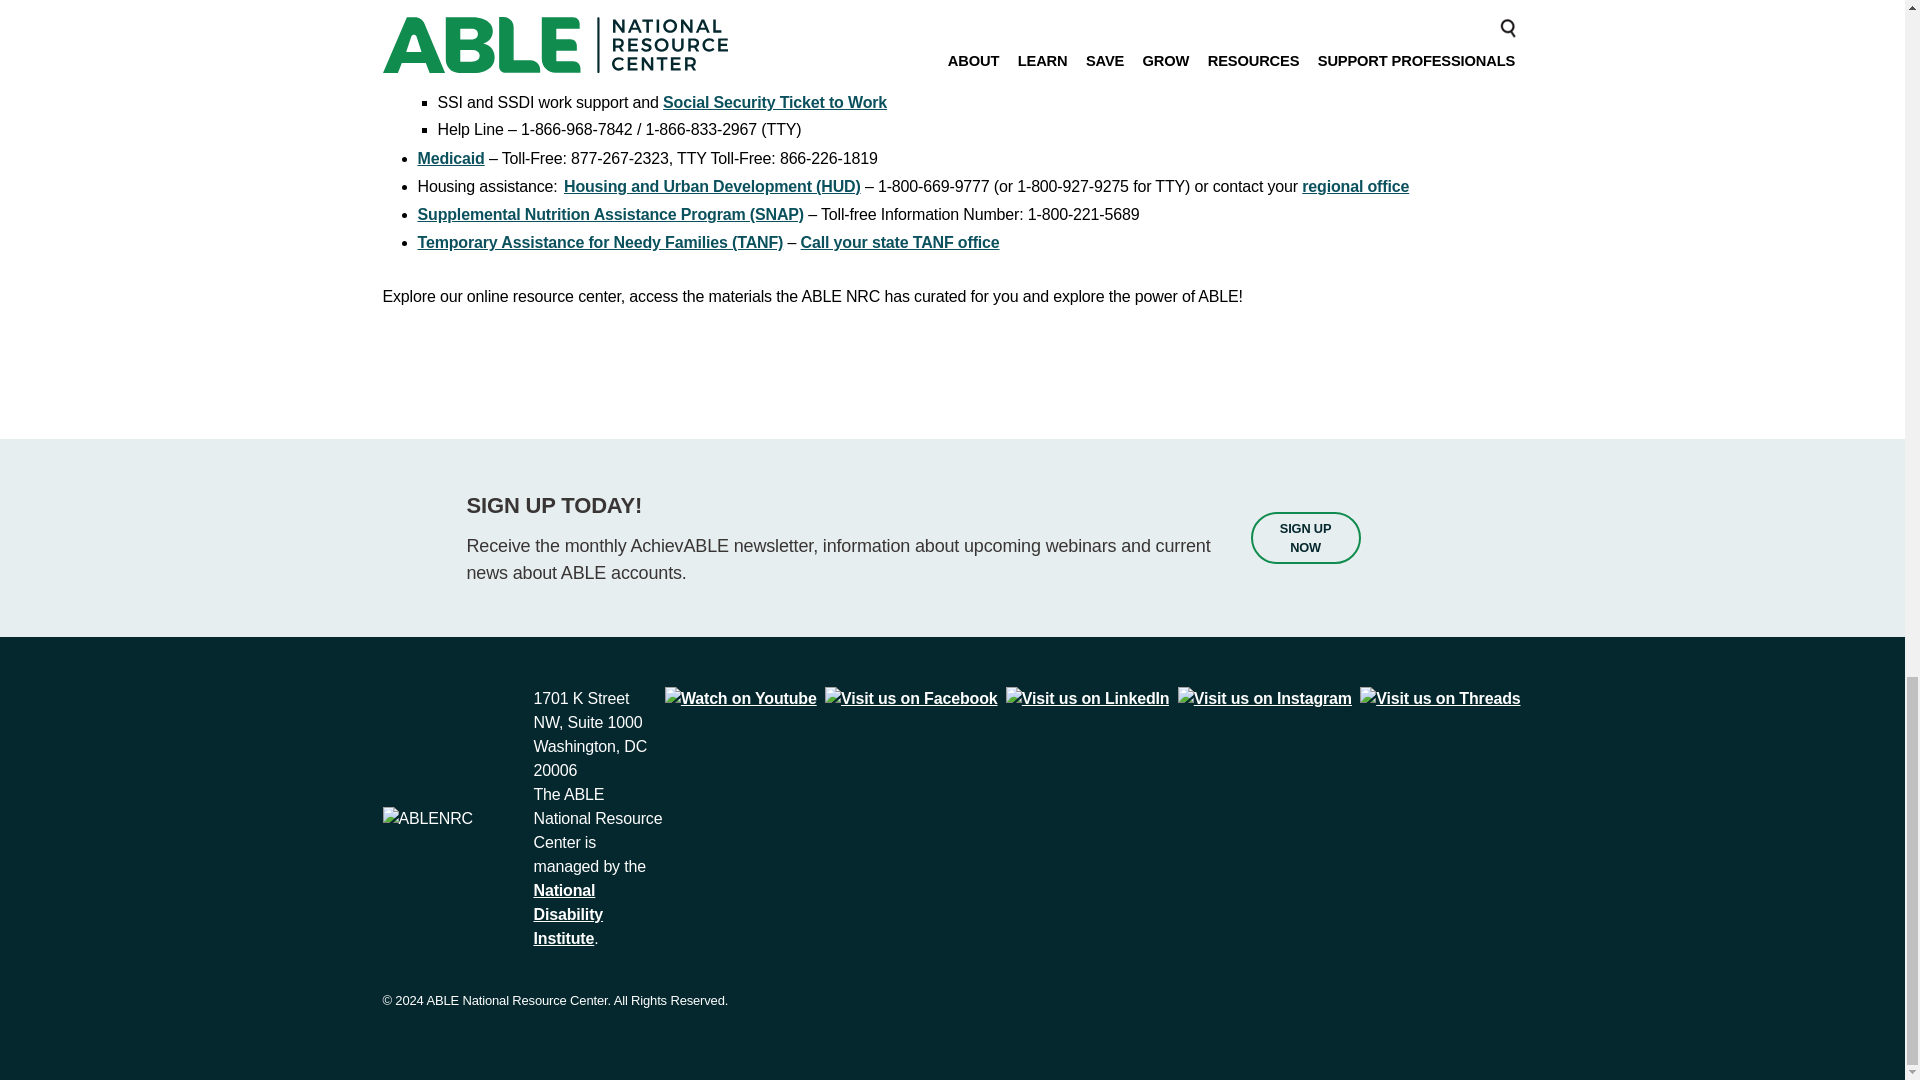  Describe the element at coordinates (1264, 698) in the screenshot. I see `Visit us on Instagram` at that location.